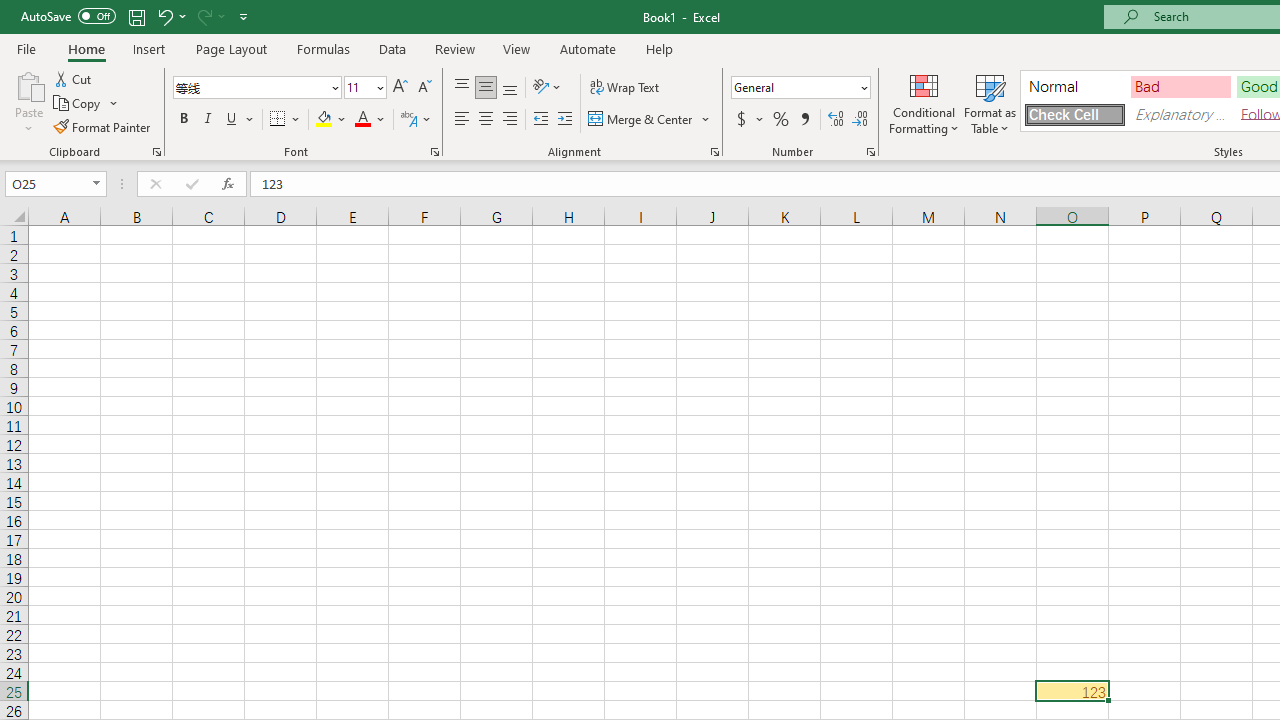  What do you see at coordinates (365, 88) in the screenshot?
I see `Font Size` at bounding box center [365, 88].